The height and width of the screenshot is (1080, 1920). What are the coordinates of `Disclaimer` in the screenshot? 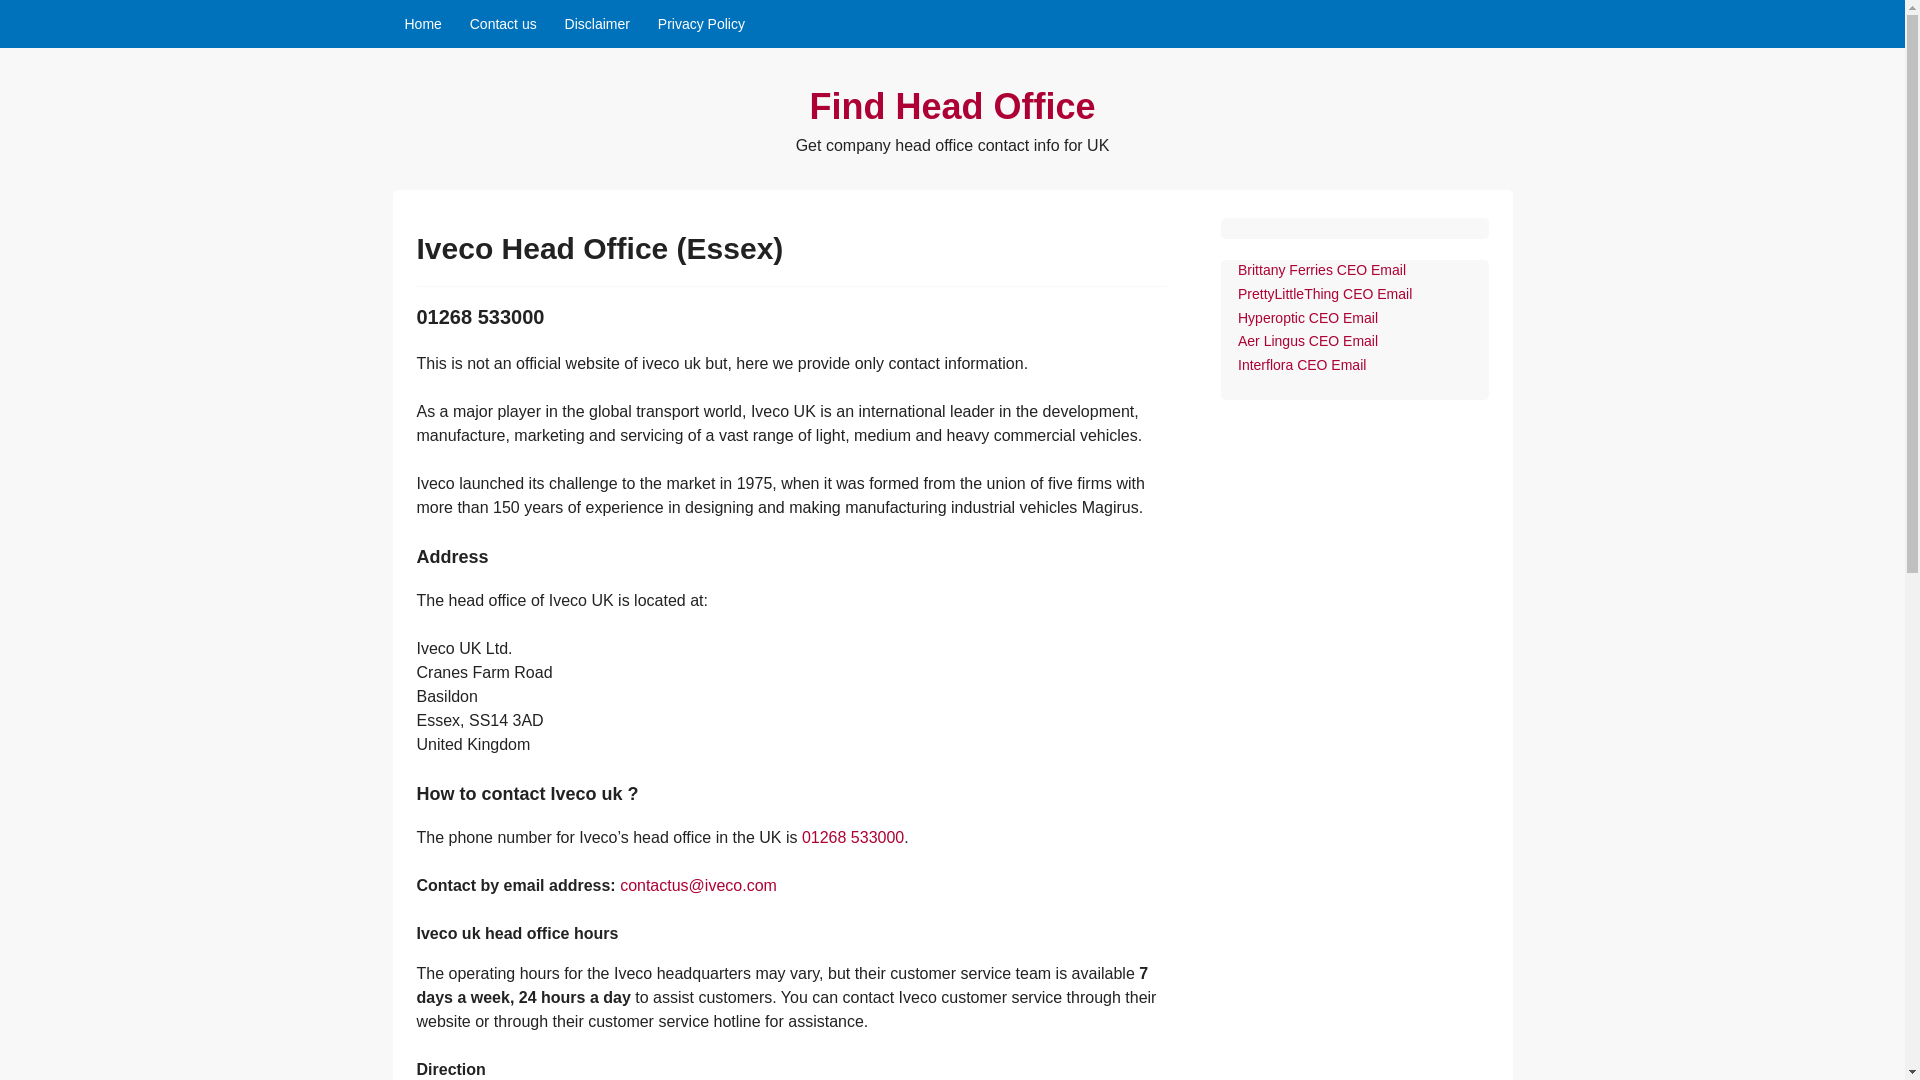 It's located at (596, 24).